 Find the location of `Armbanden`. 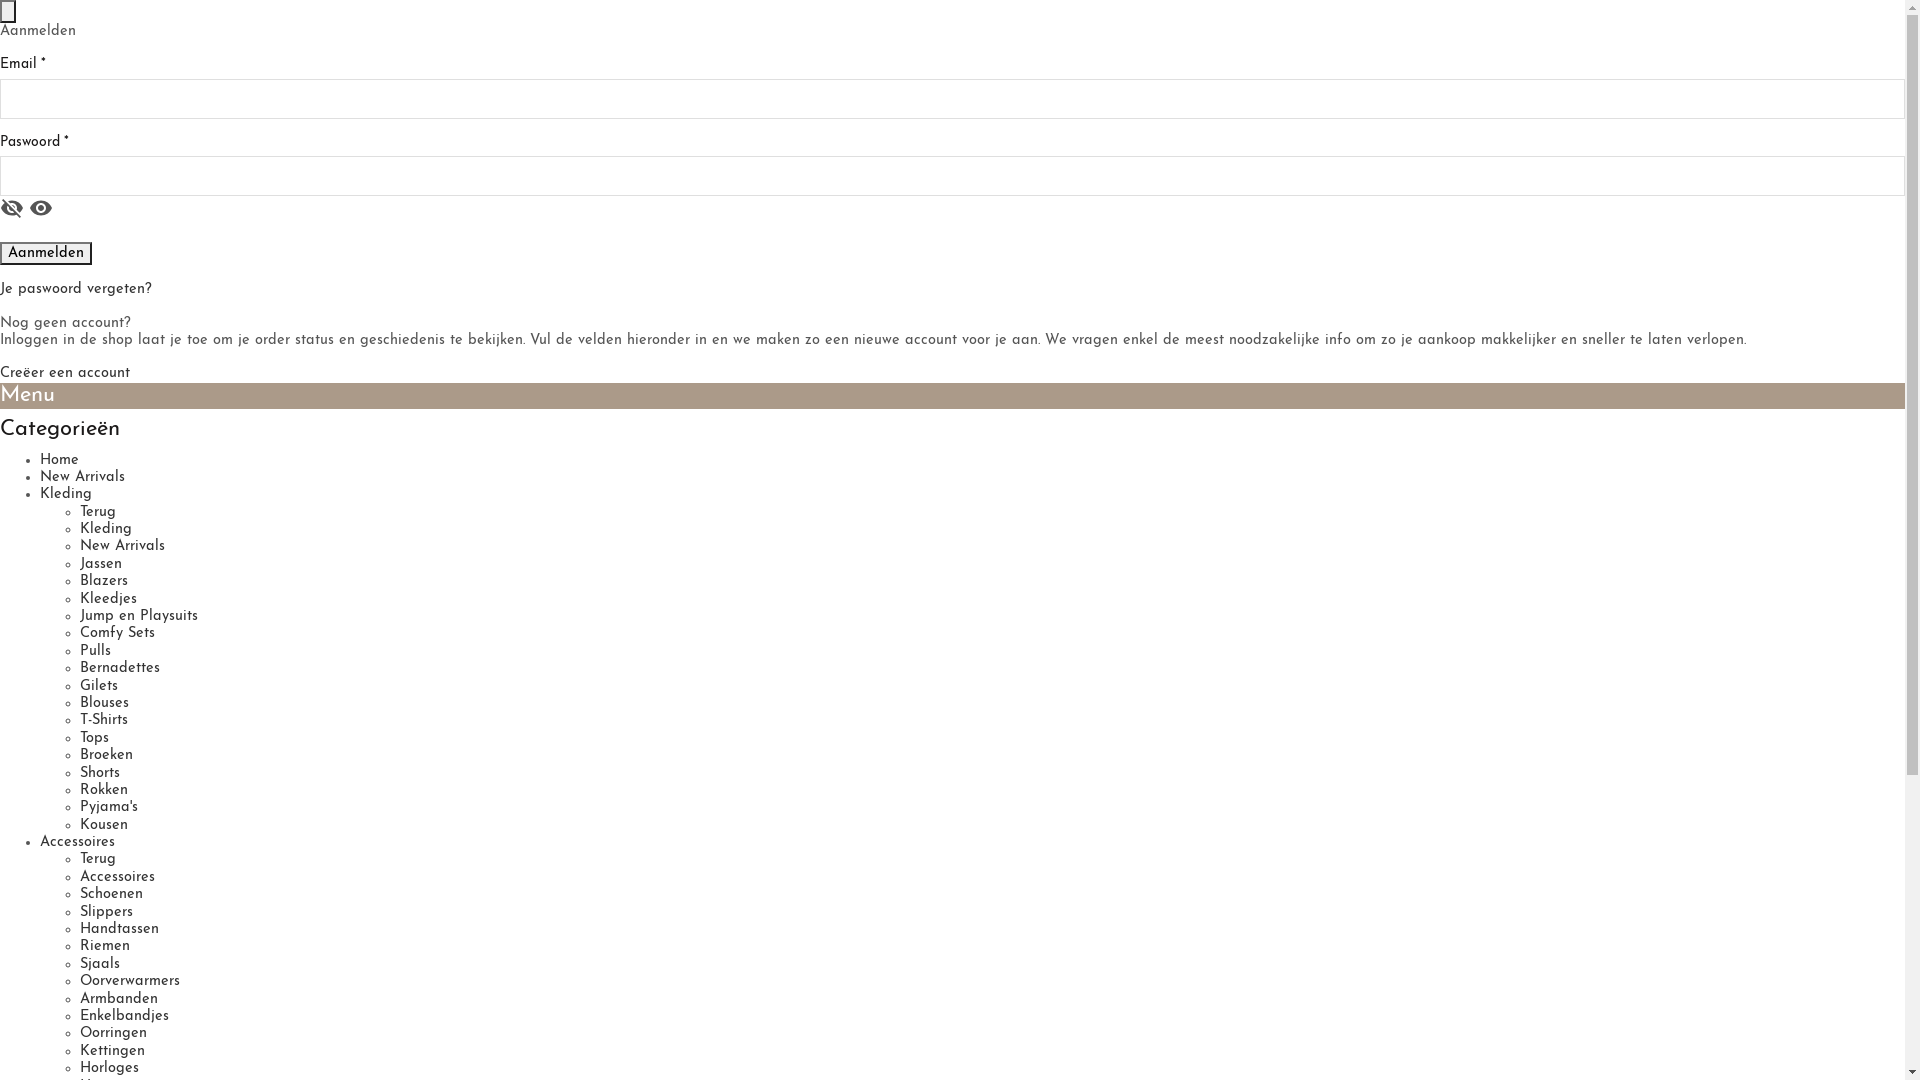

Armbanden is located at coordinates (119, 1000).